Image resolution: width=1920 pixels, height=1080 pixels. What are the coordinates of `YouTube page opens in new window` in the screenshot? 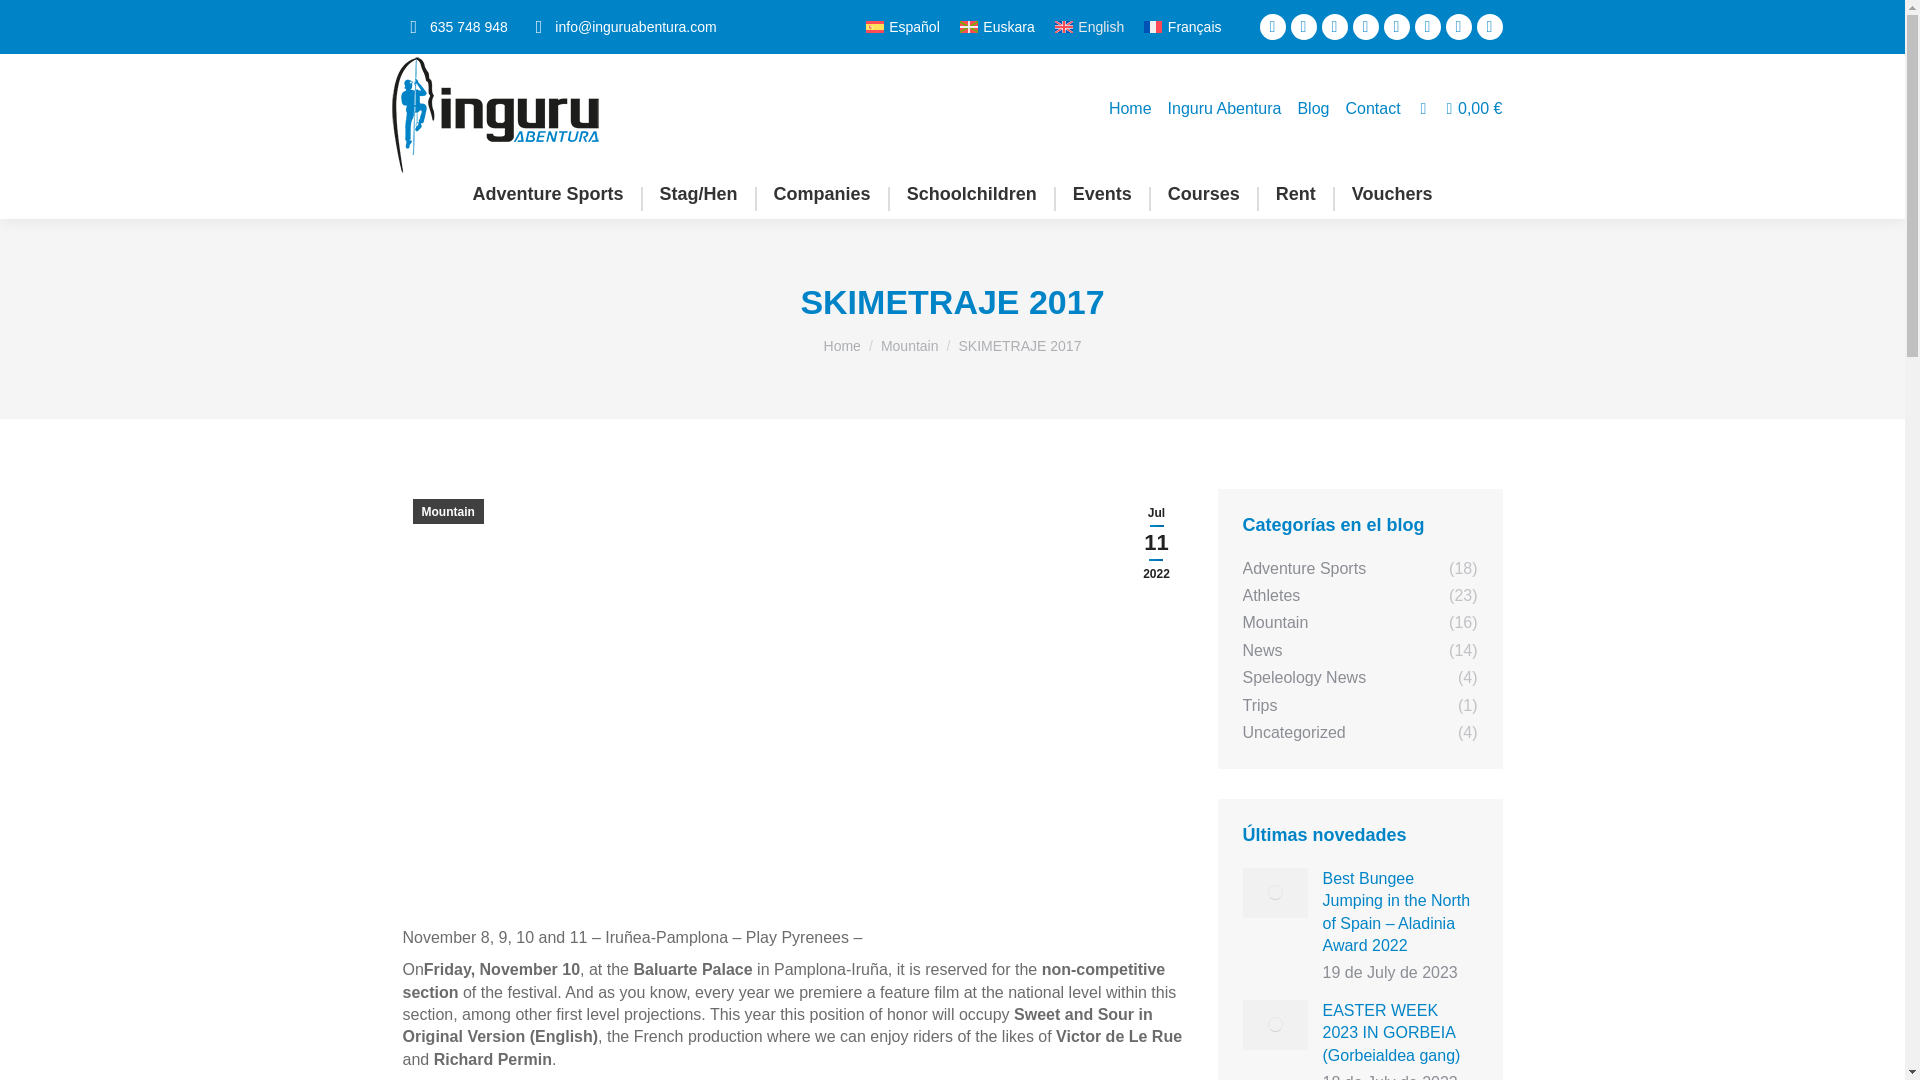 It's located at (1366, 26).